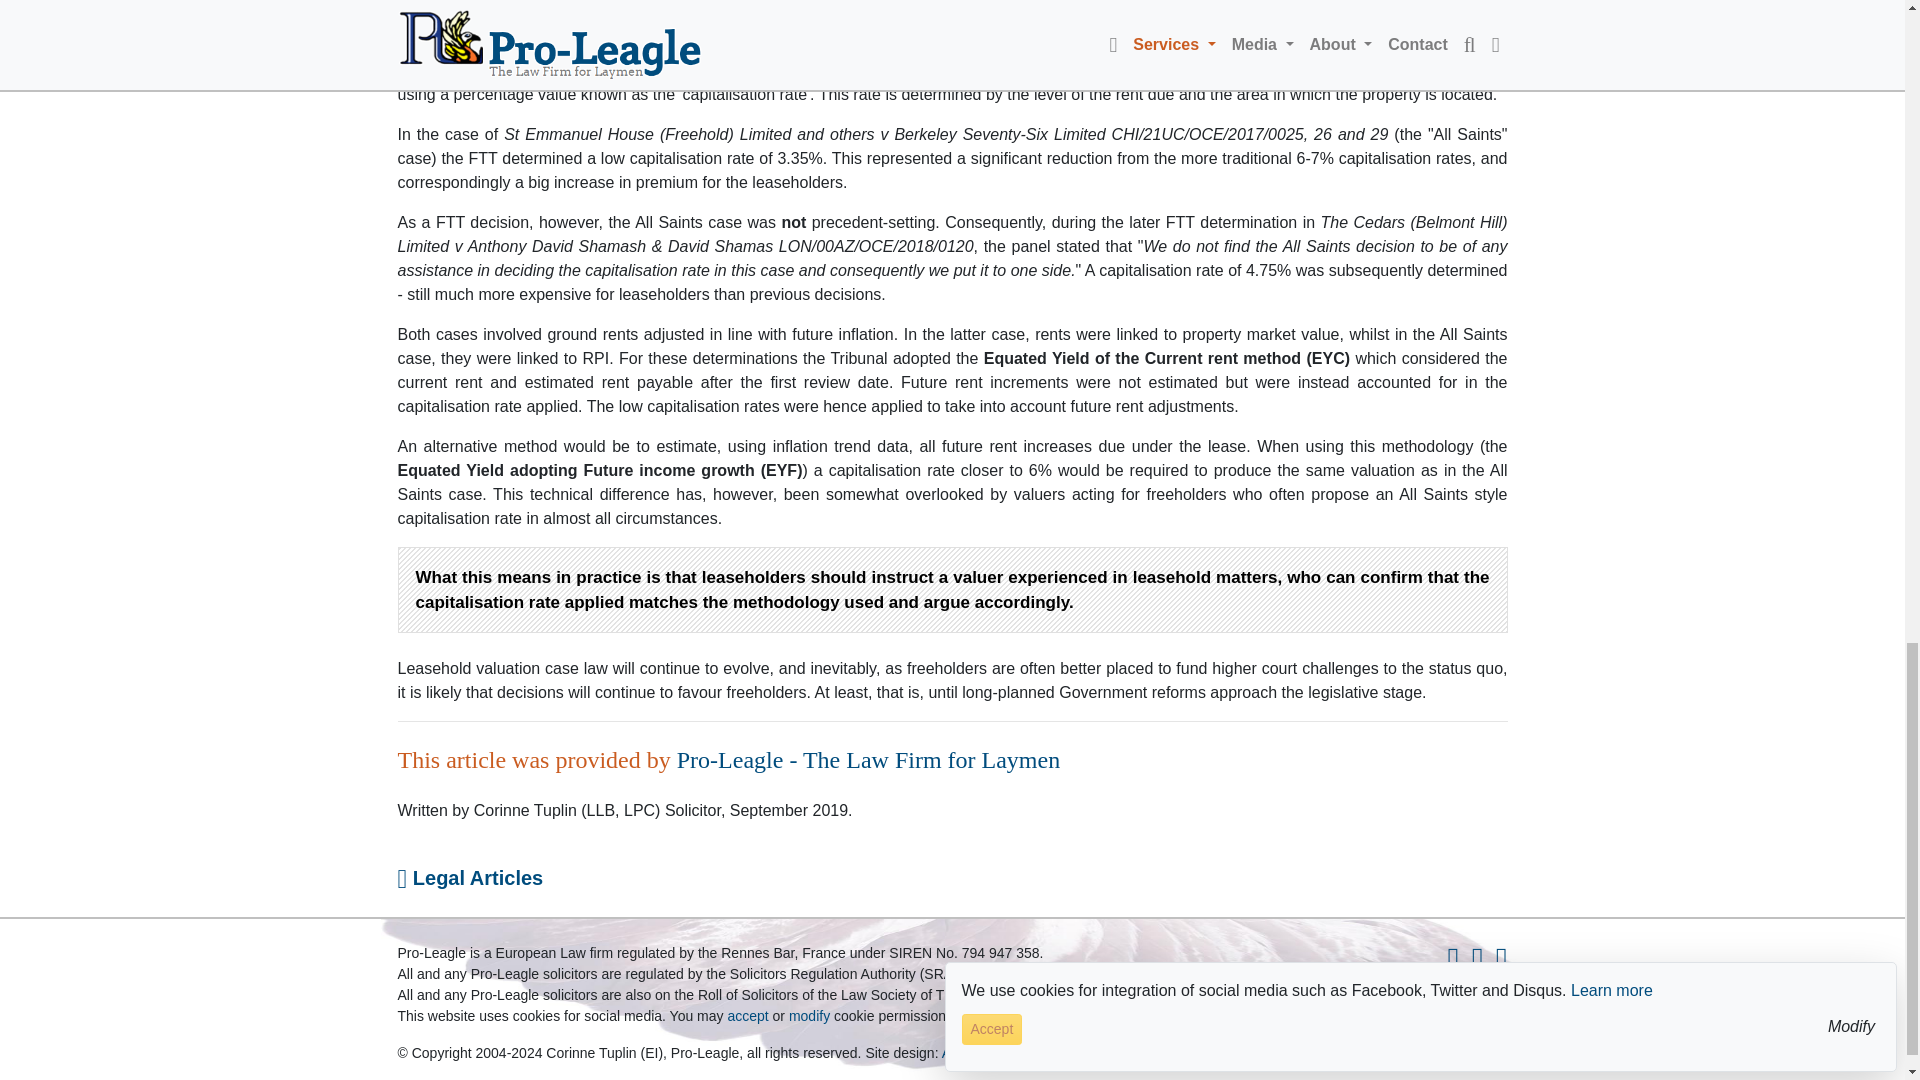 Image resolution: width=1920 pixels, height=1080 pixels. What do you see at coordinates (868, 760) in the screenshot?
I see `Pro-Leagle - The Law Firm for Laymen` at bounding box center [868, 760].